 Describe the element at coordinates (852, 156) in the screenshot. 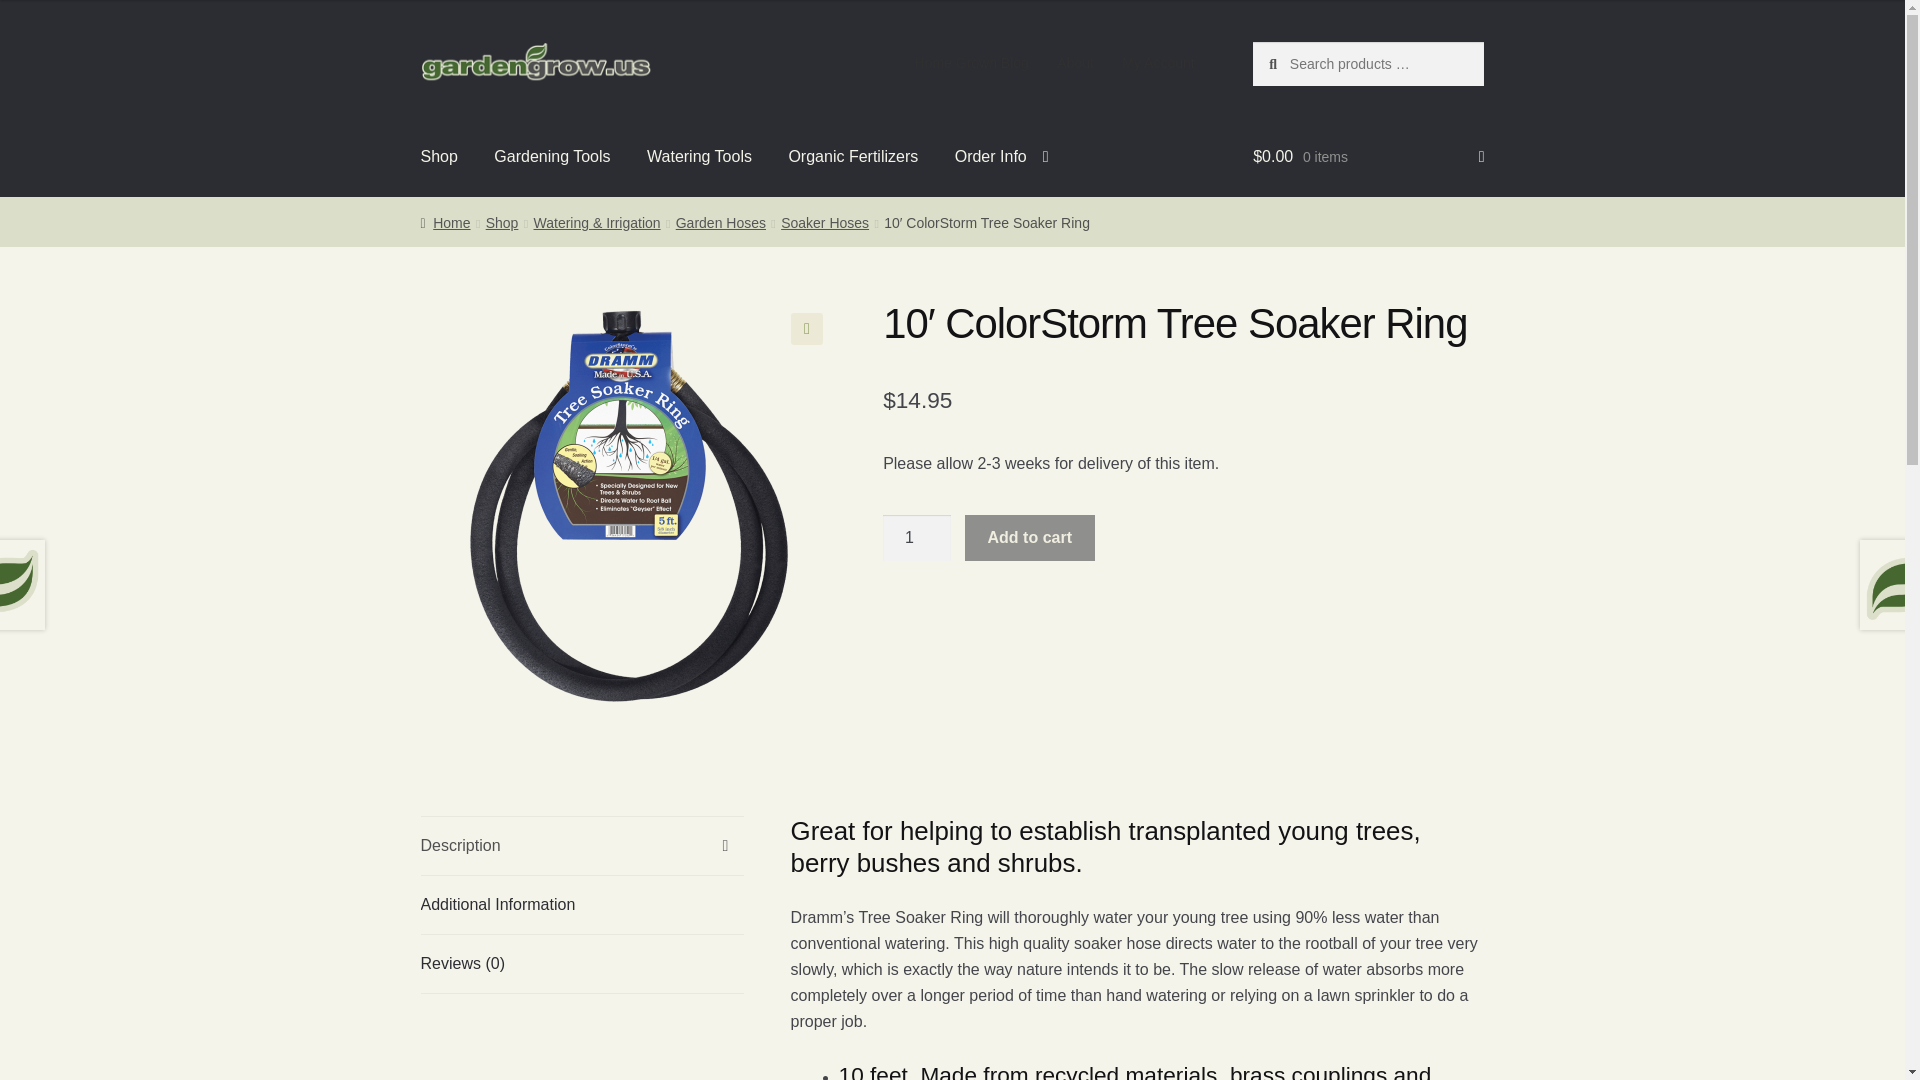

I see `Organic Fertilizers` at that location.